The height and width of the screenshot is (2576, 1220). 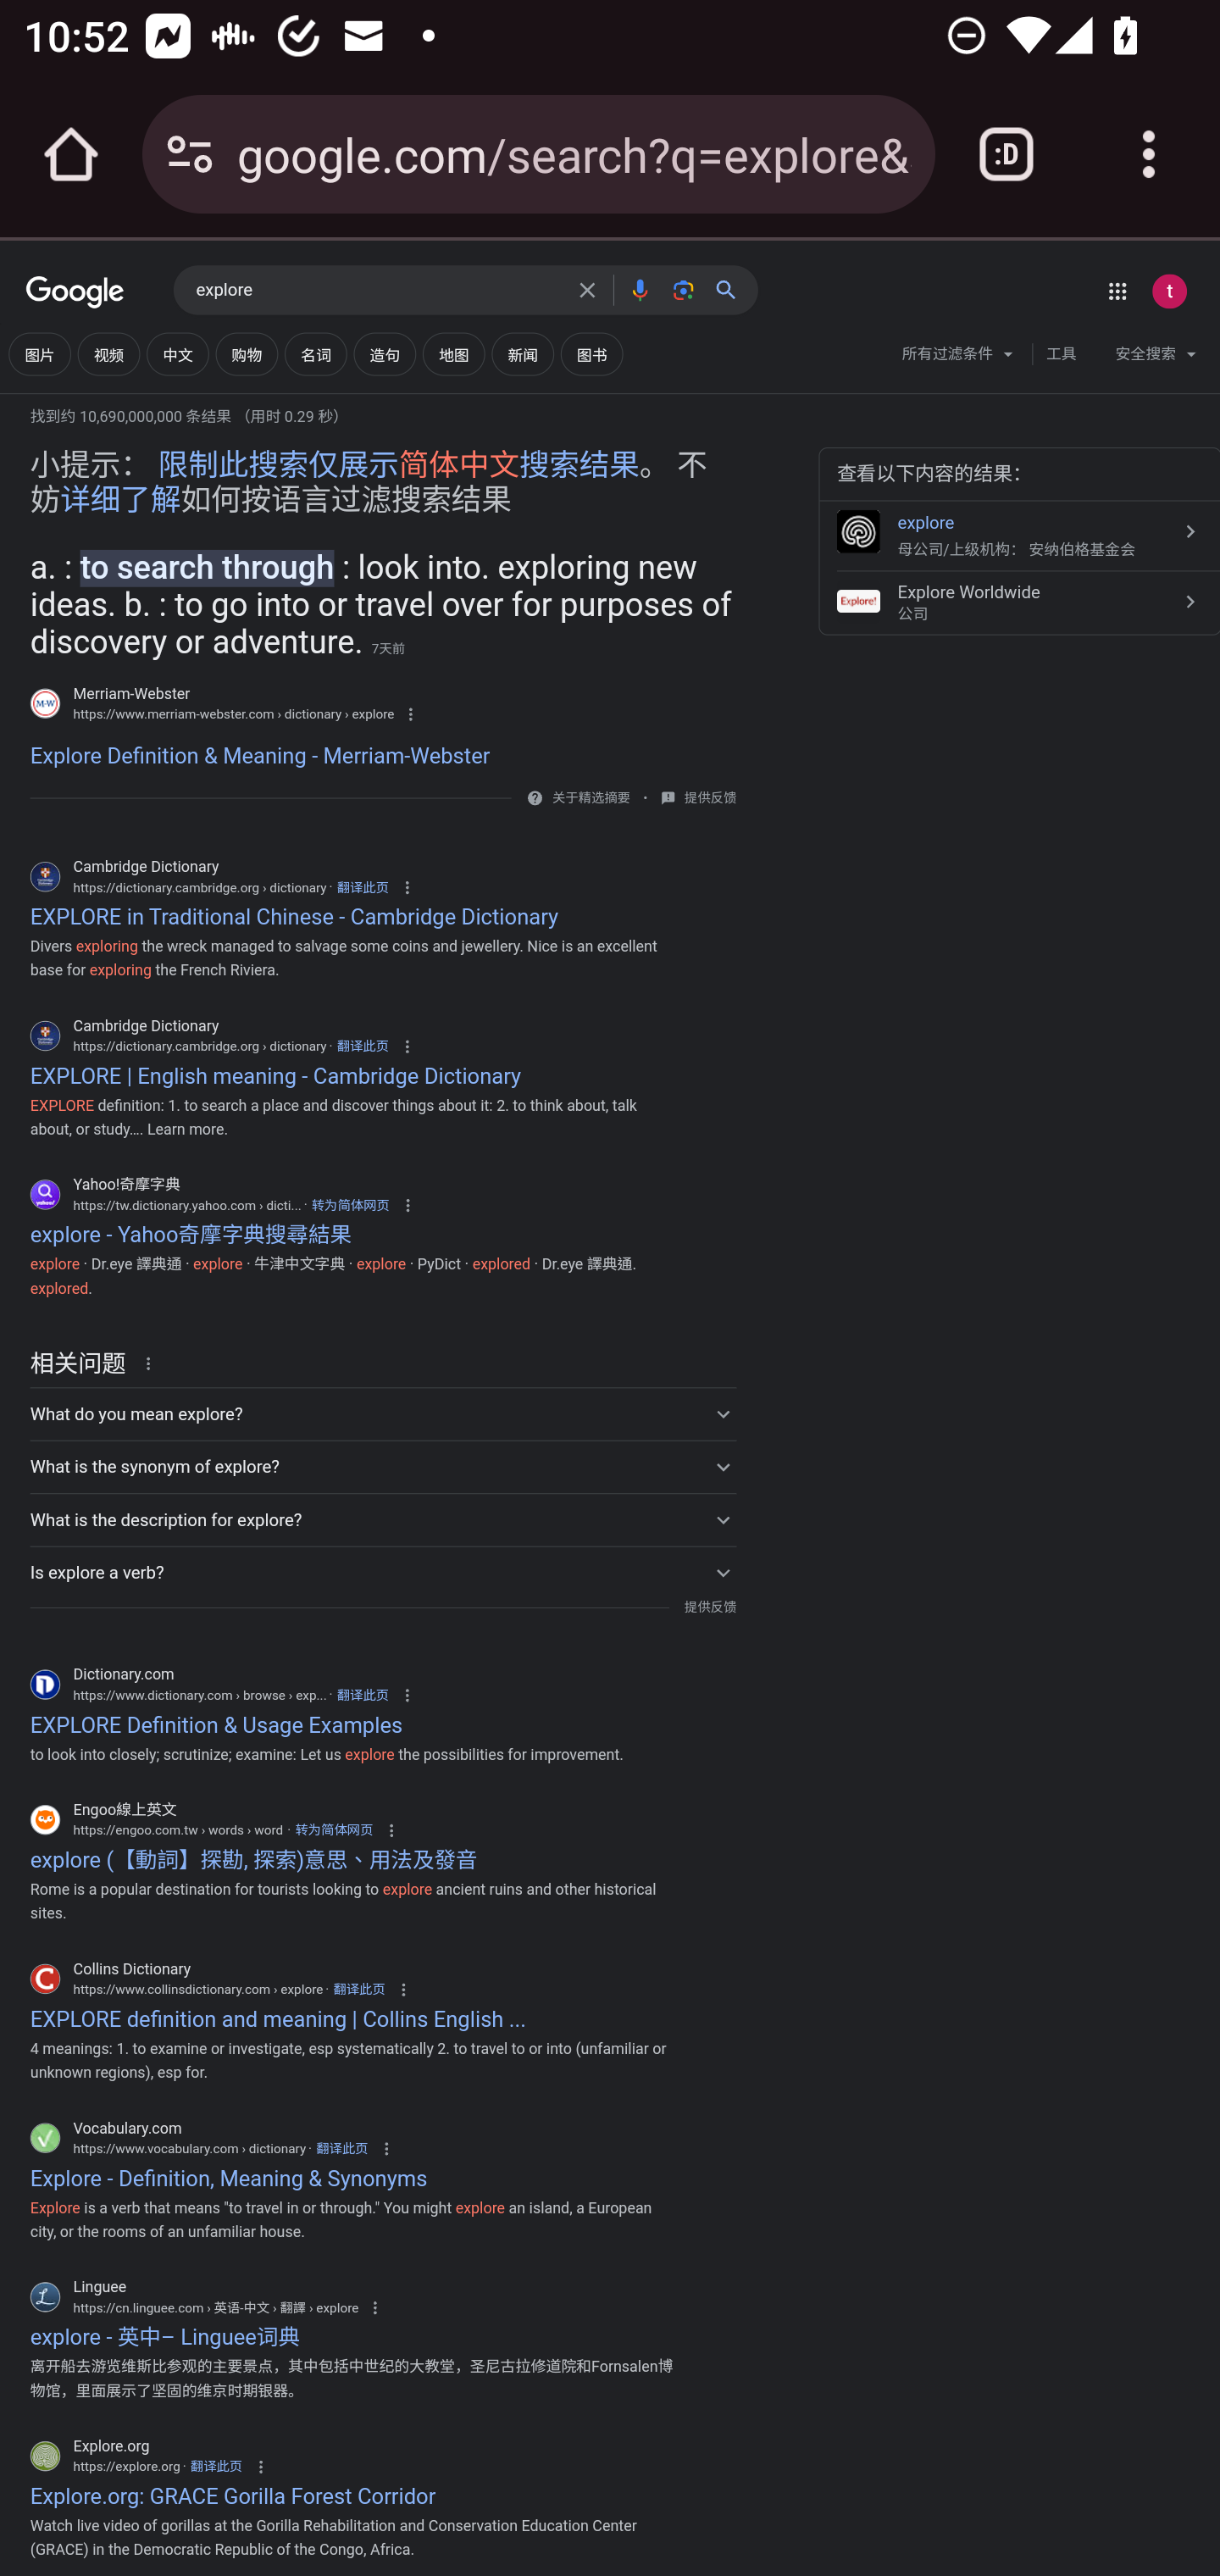 What do you see at coordinates (177, 354) in the screenshot?
I see `添加“中文” 中文` at bounding box center [177, 354].